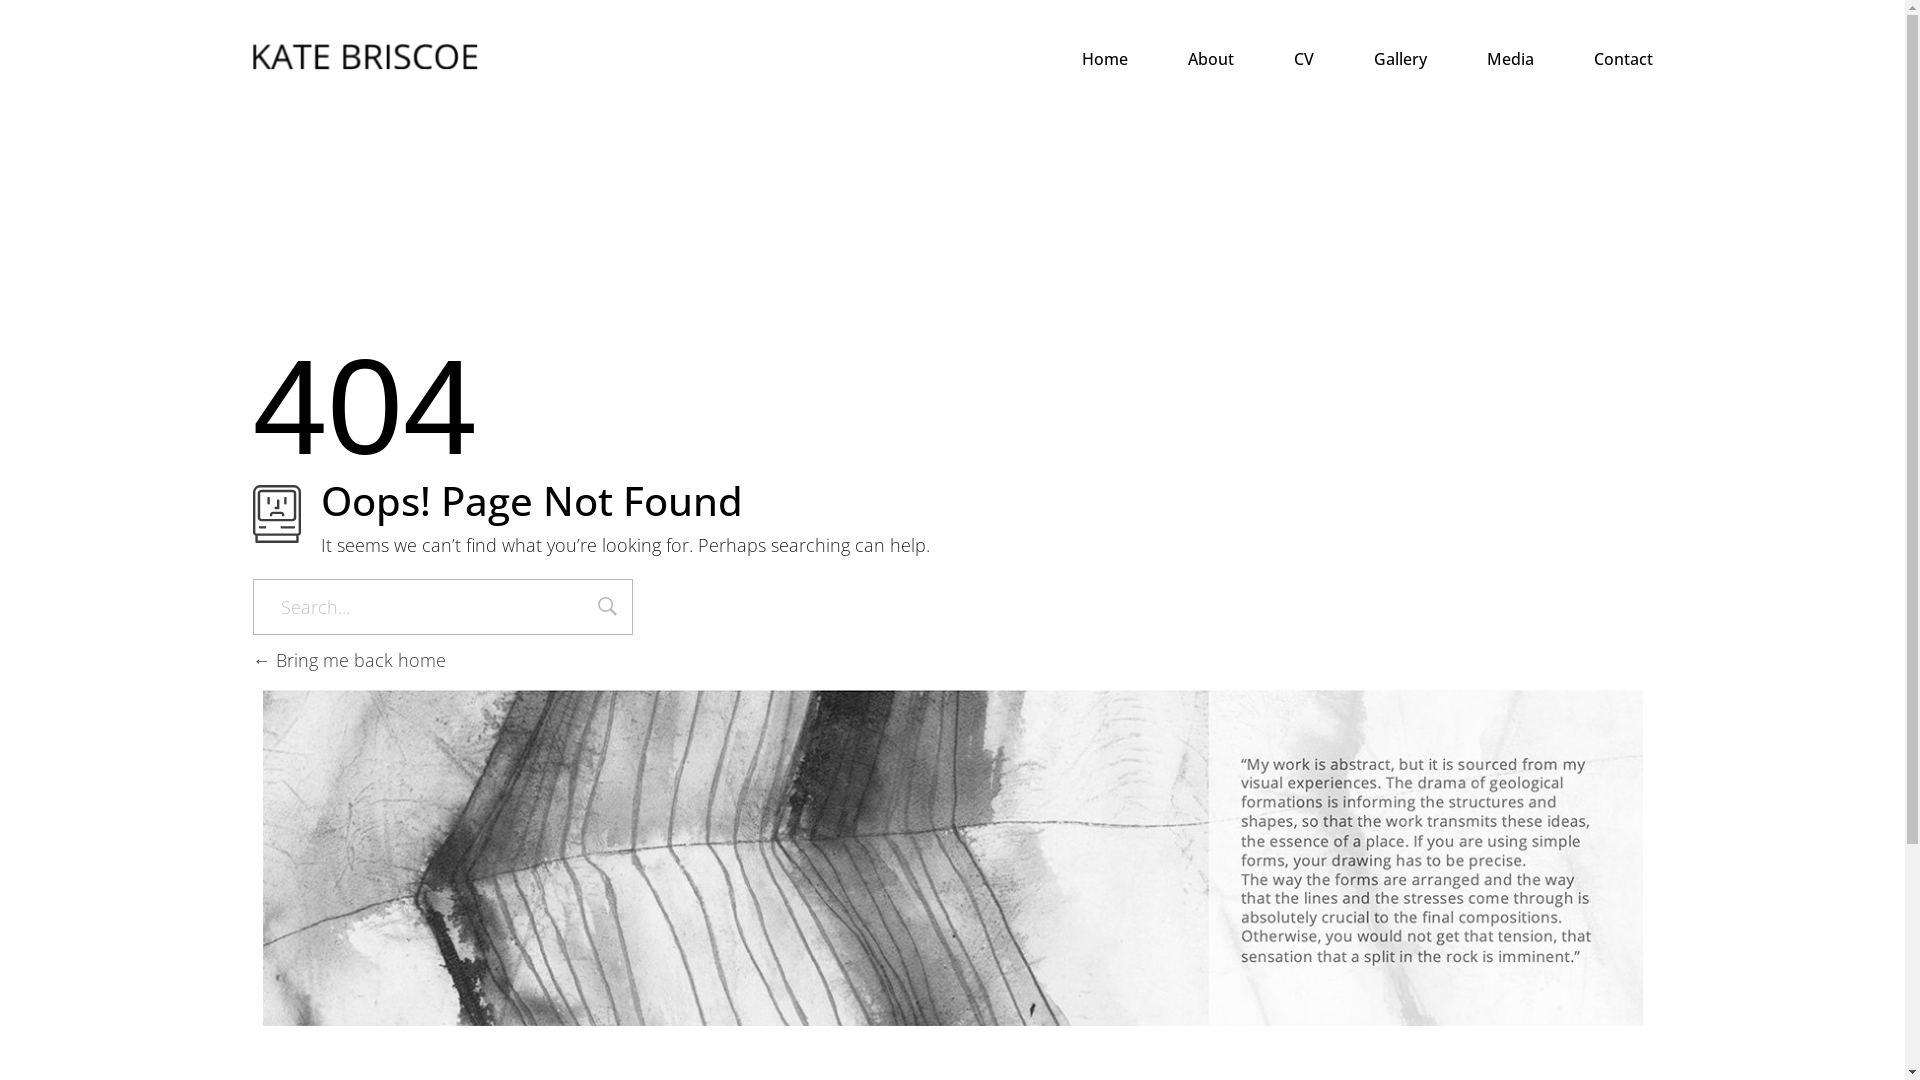 The image size is (1920, 1080). I want to click on Contact, so click(1594, 58).